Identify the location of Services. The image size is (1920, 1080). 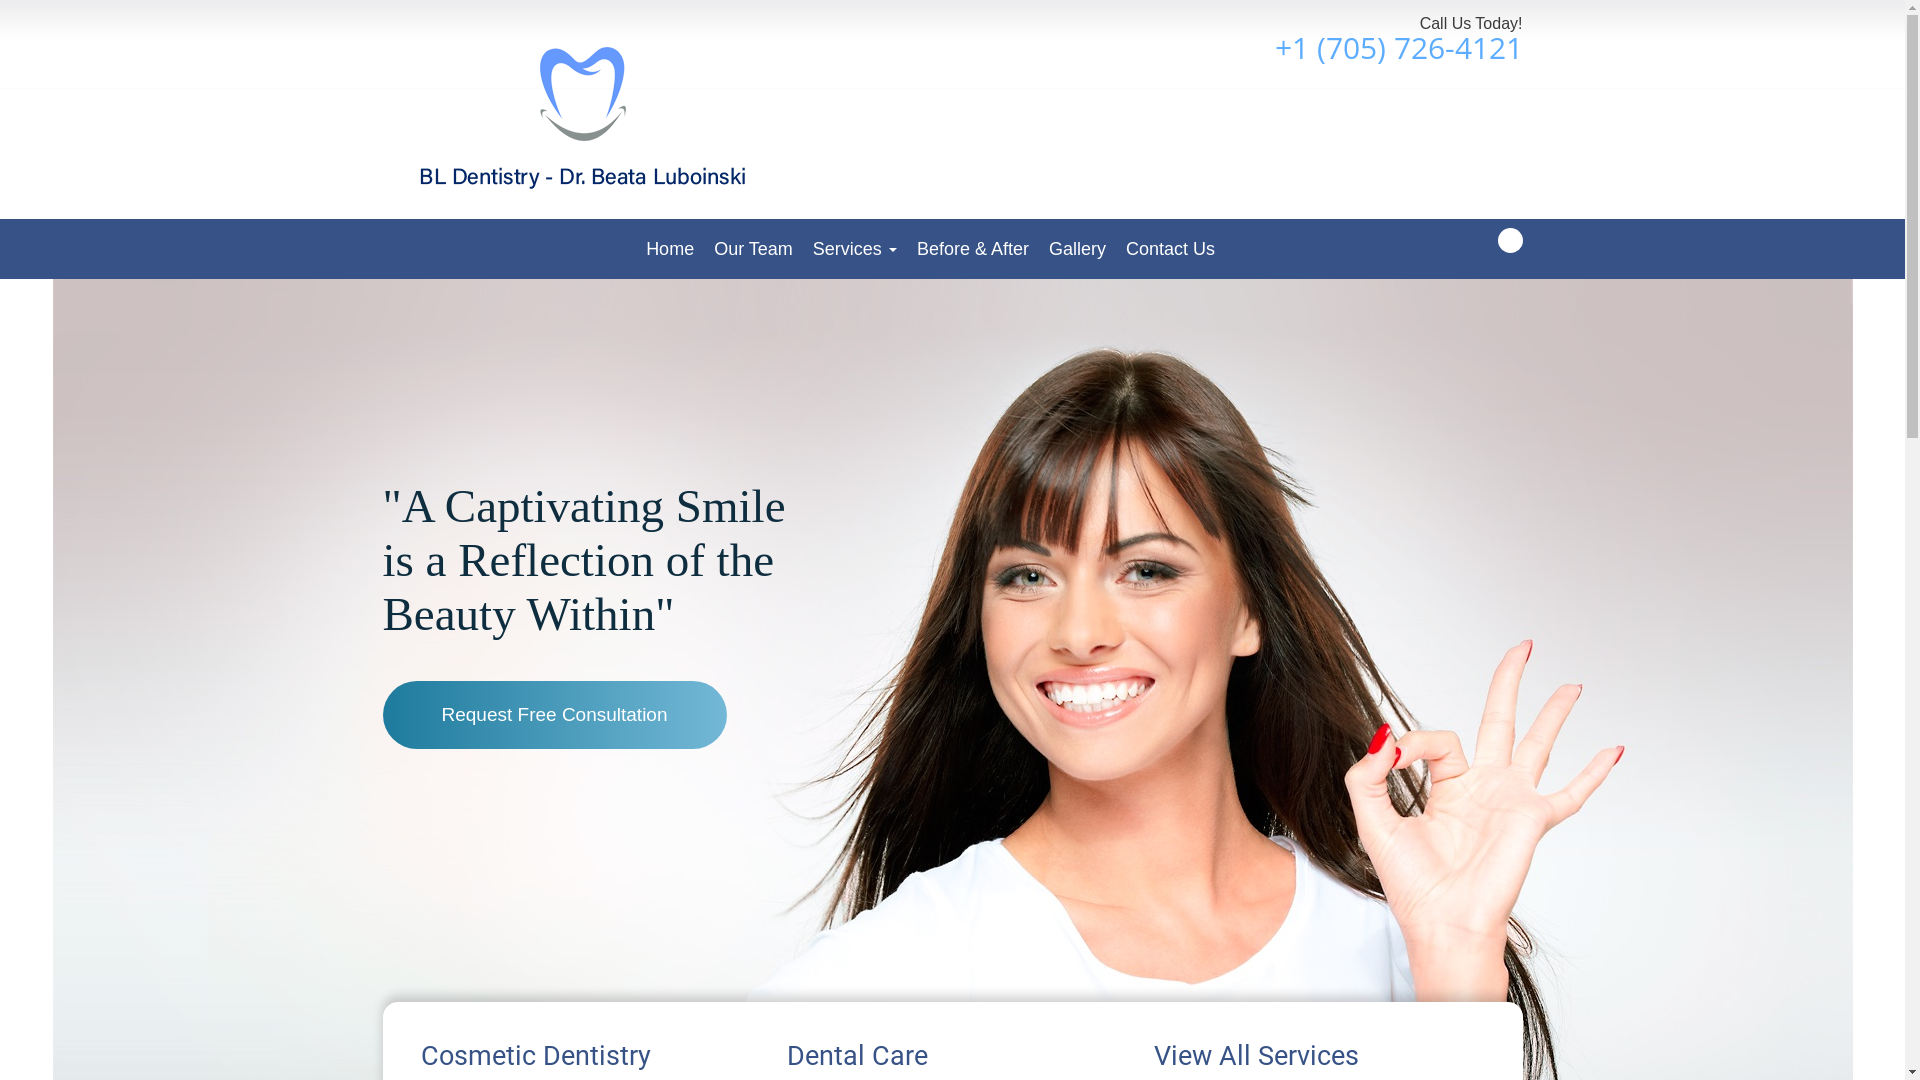
(855, 249).